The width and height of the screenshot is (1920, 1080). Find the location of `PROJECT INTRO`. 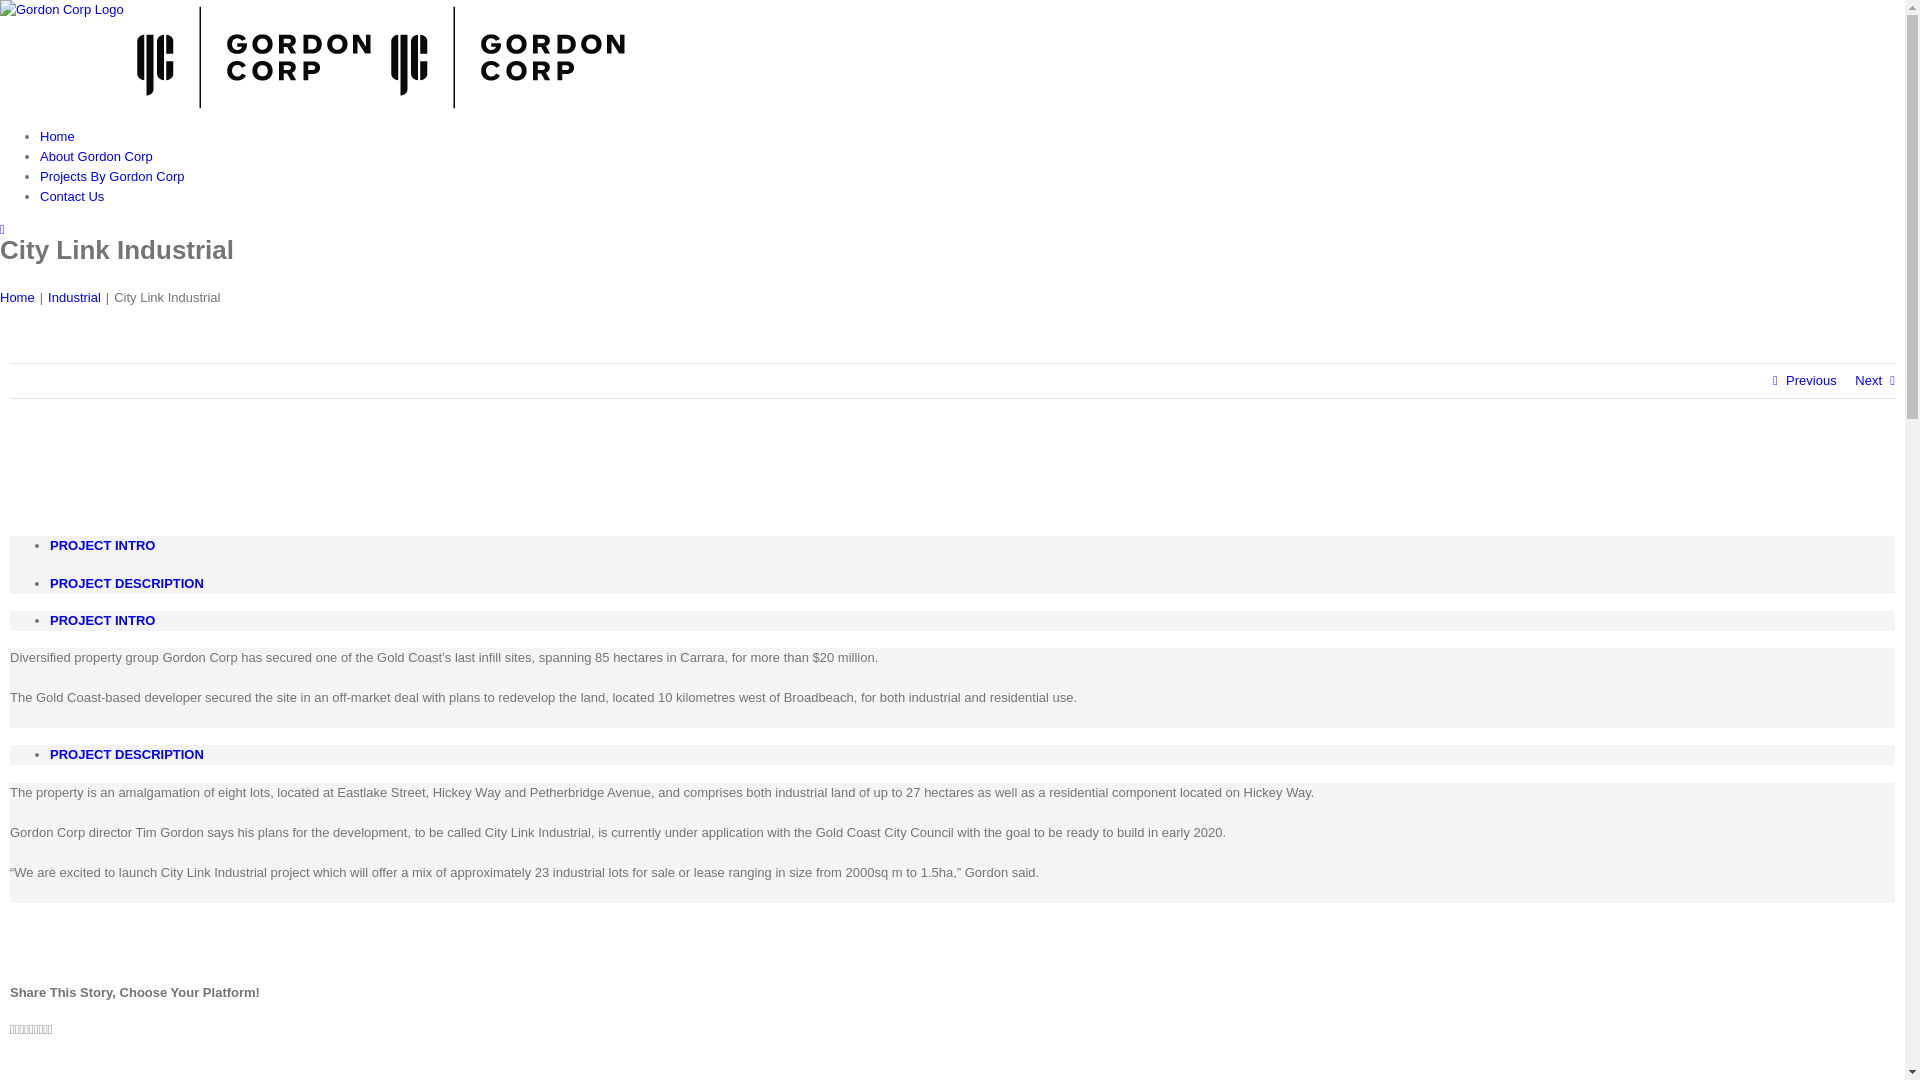

PROJECT INTRO is located at coordinates (972, 621).